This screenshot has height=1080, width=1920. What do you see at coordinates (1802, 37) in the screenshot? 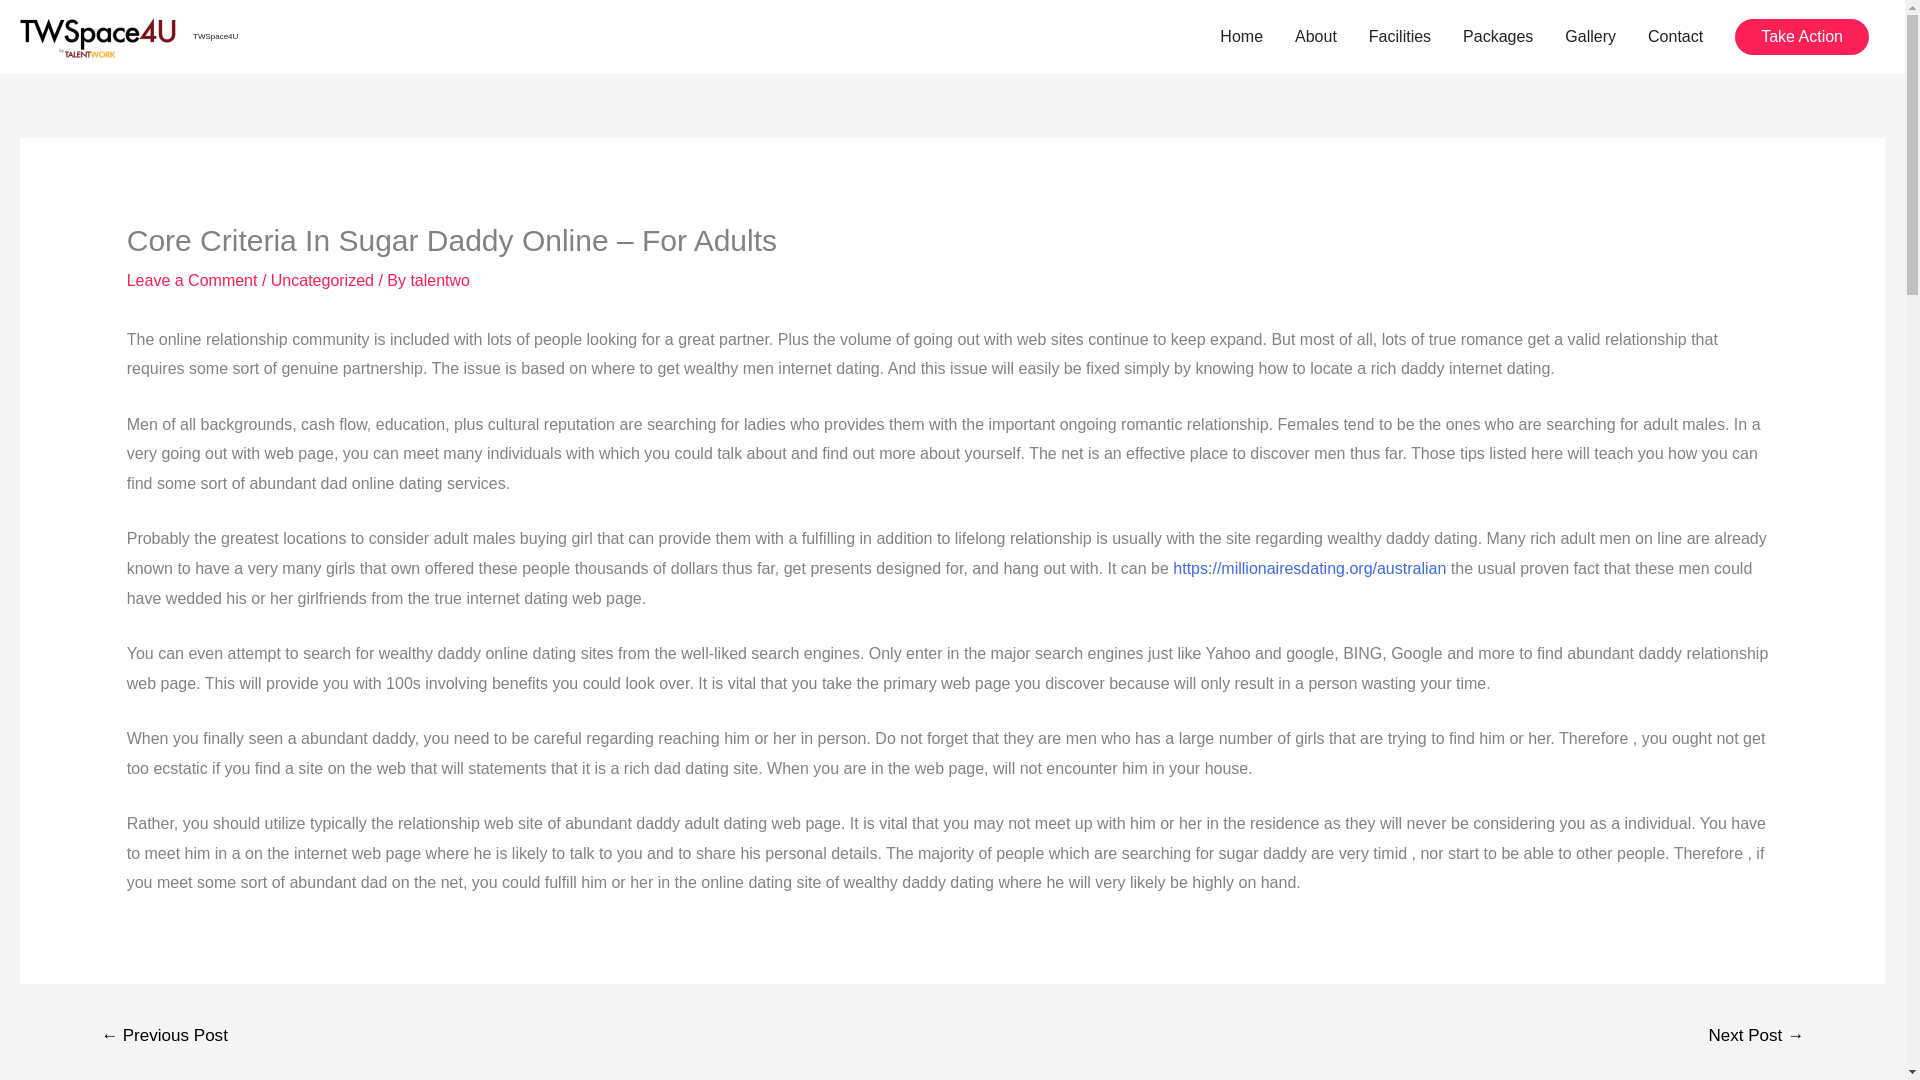
I see `Take Action` at bounding box center [1802, 37].